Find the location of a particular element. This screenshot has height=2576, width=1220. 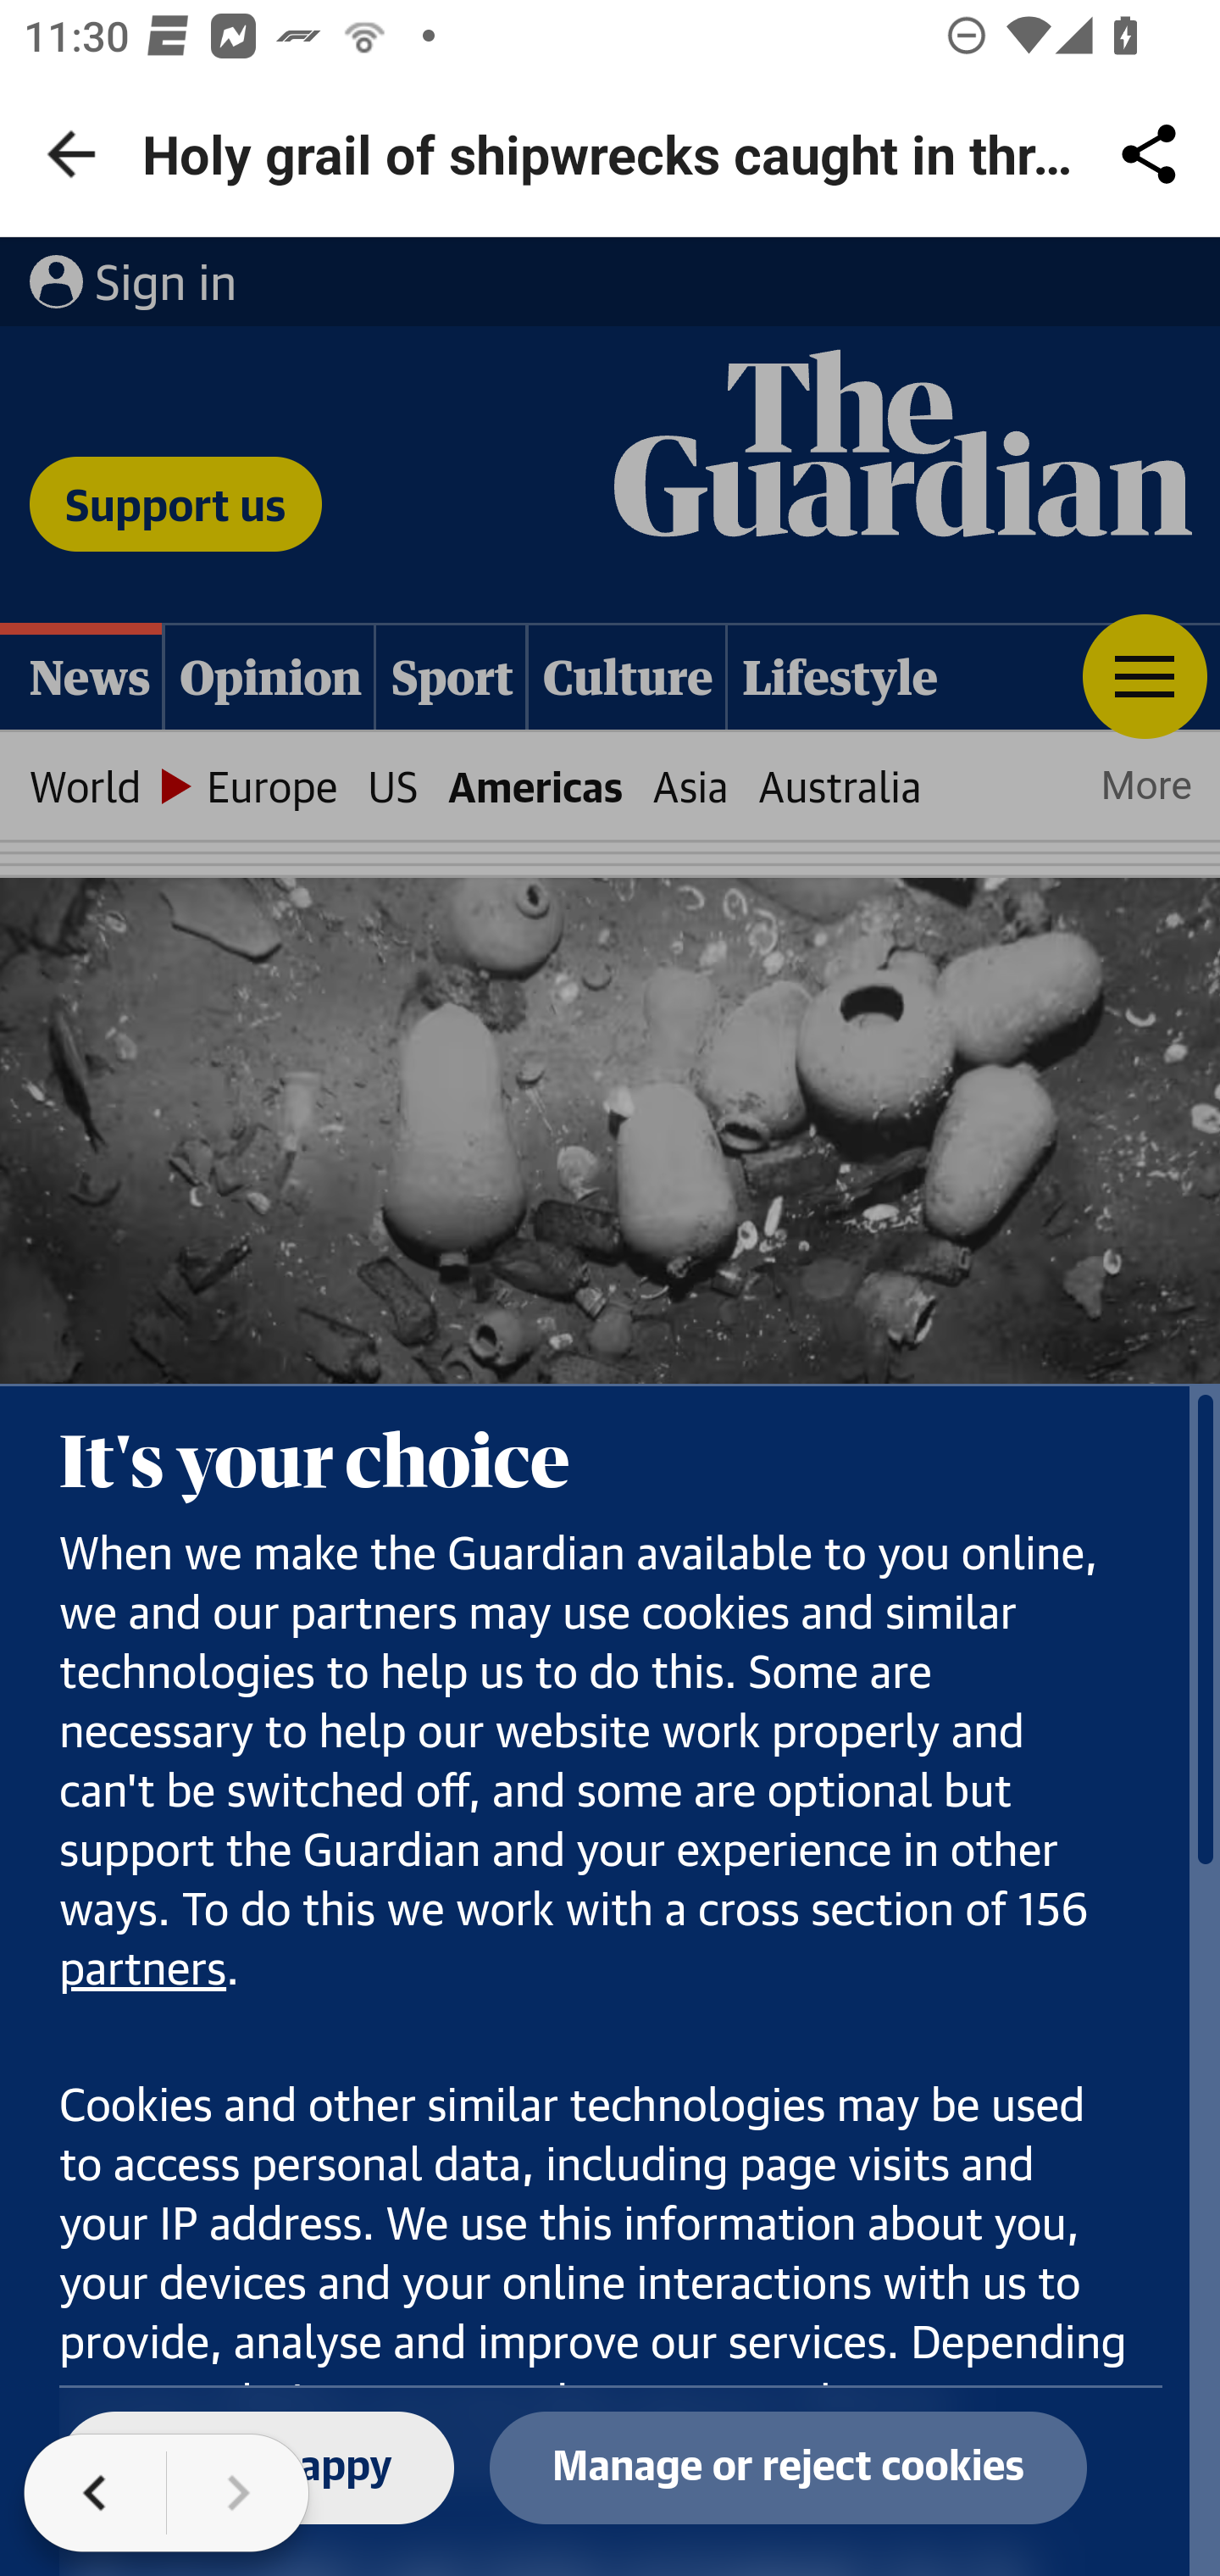

partners is located at coordinates (144, 1971).